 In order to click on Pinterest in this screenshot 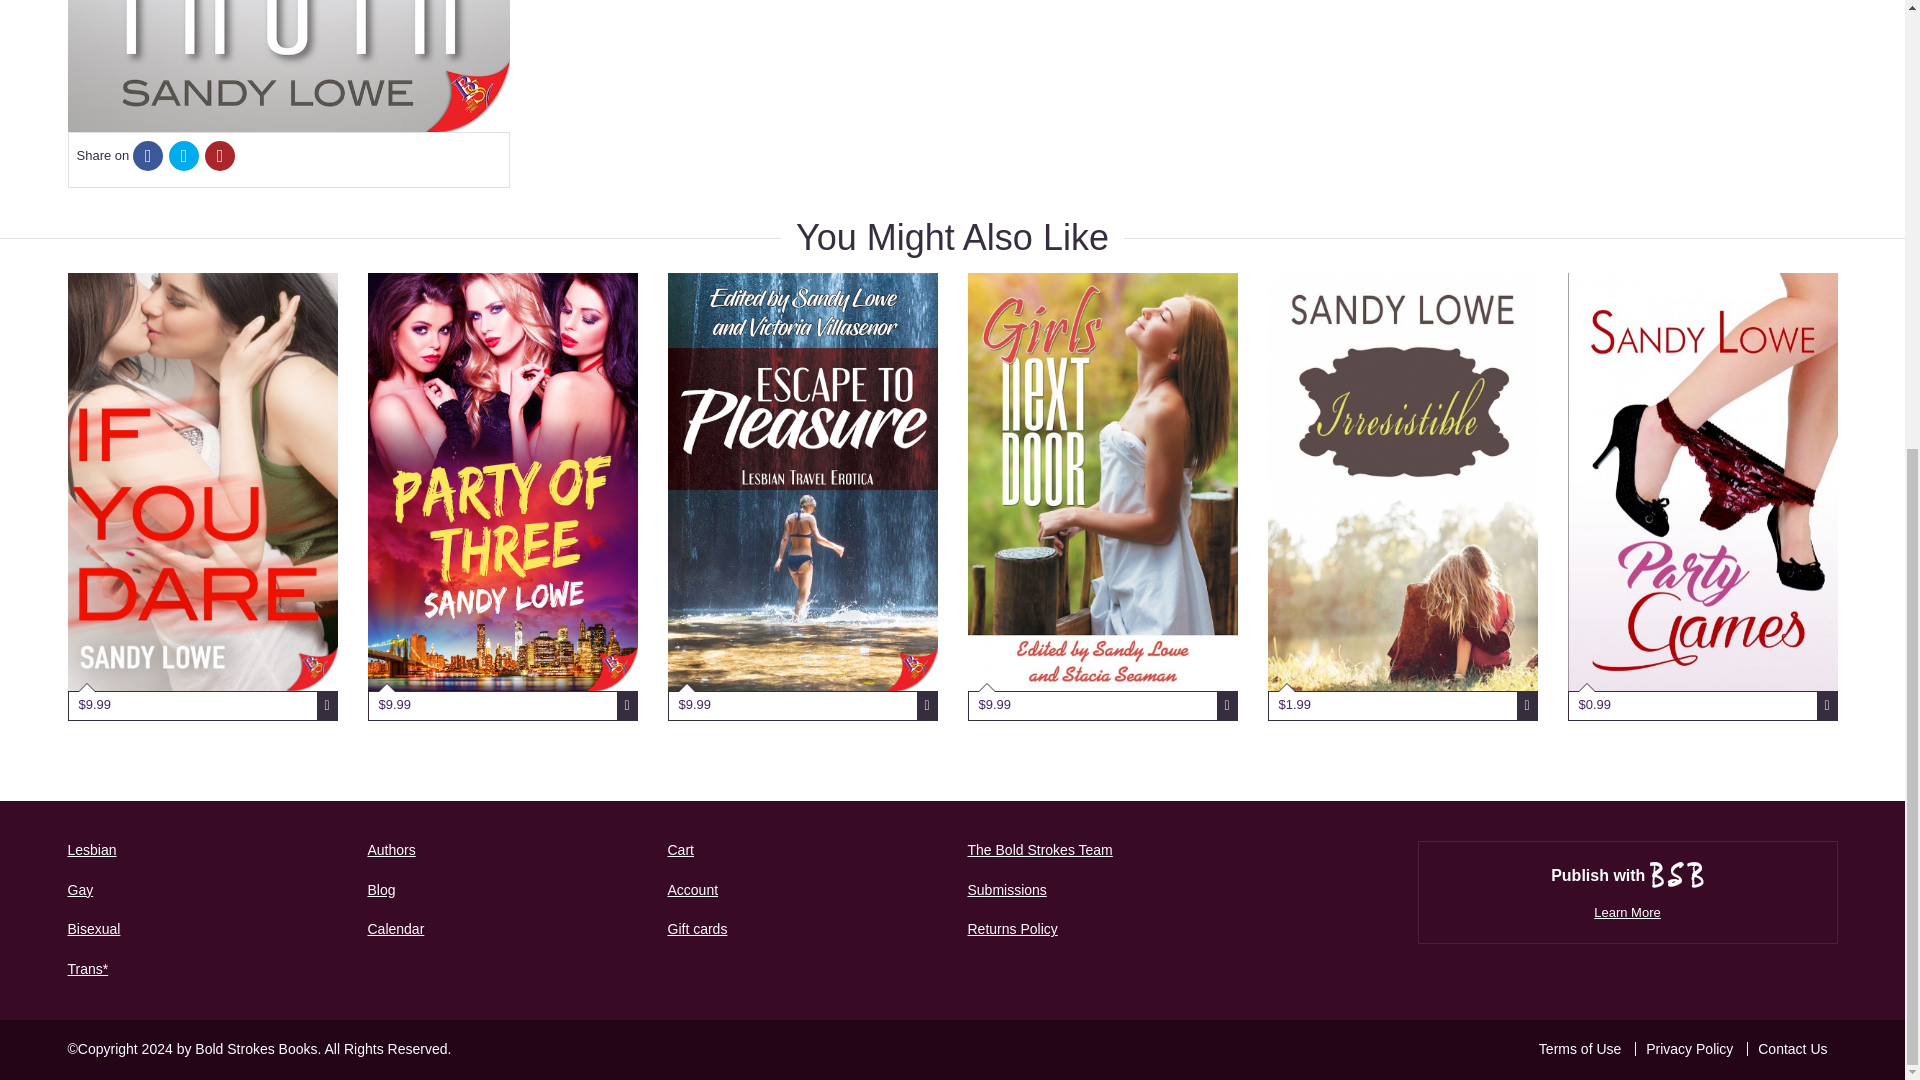, I will do `click(220, 157)`.